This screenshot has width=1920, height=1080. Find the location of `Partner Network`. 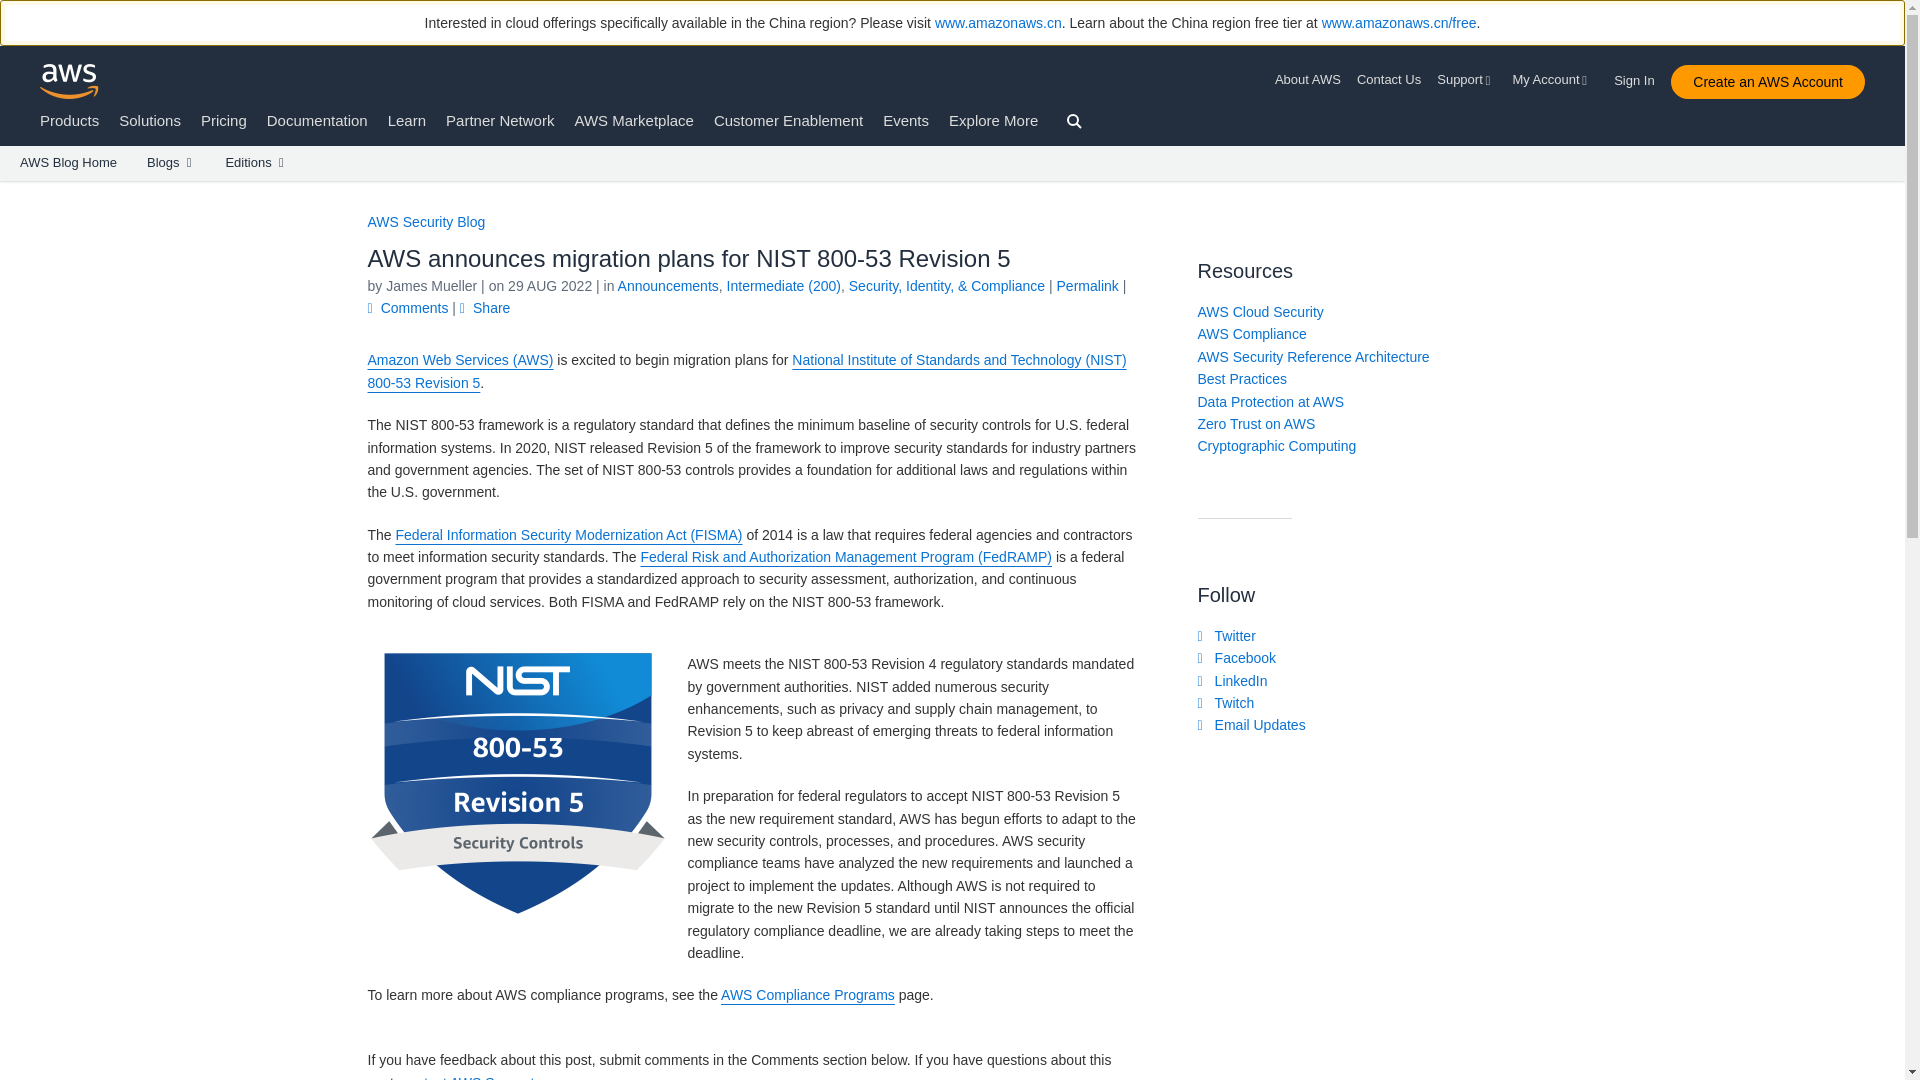

Partner Network is located at coordinates (500, 120).